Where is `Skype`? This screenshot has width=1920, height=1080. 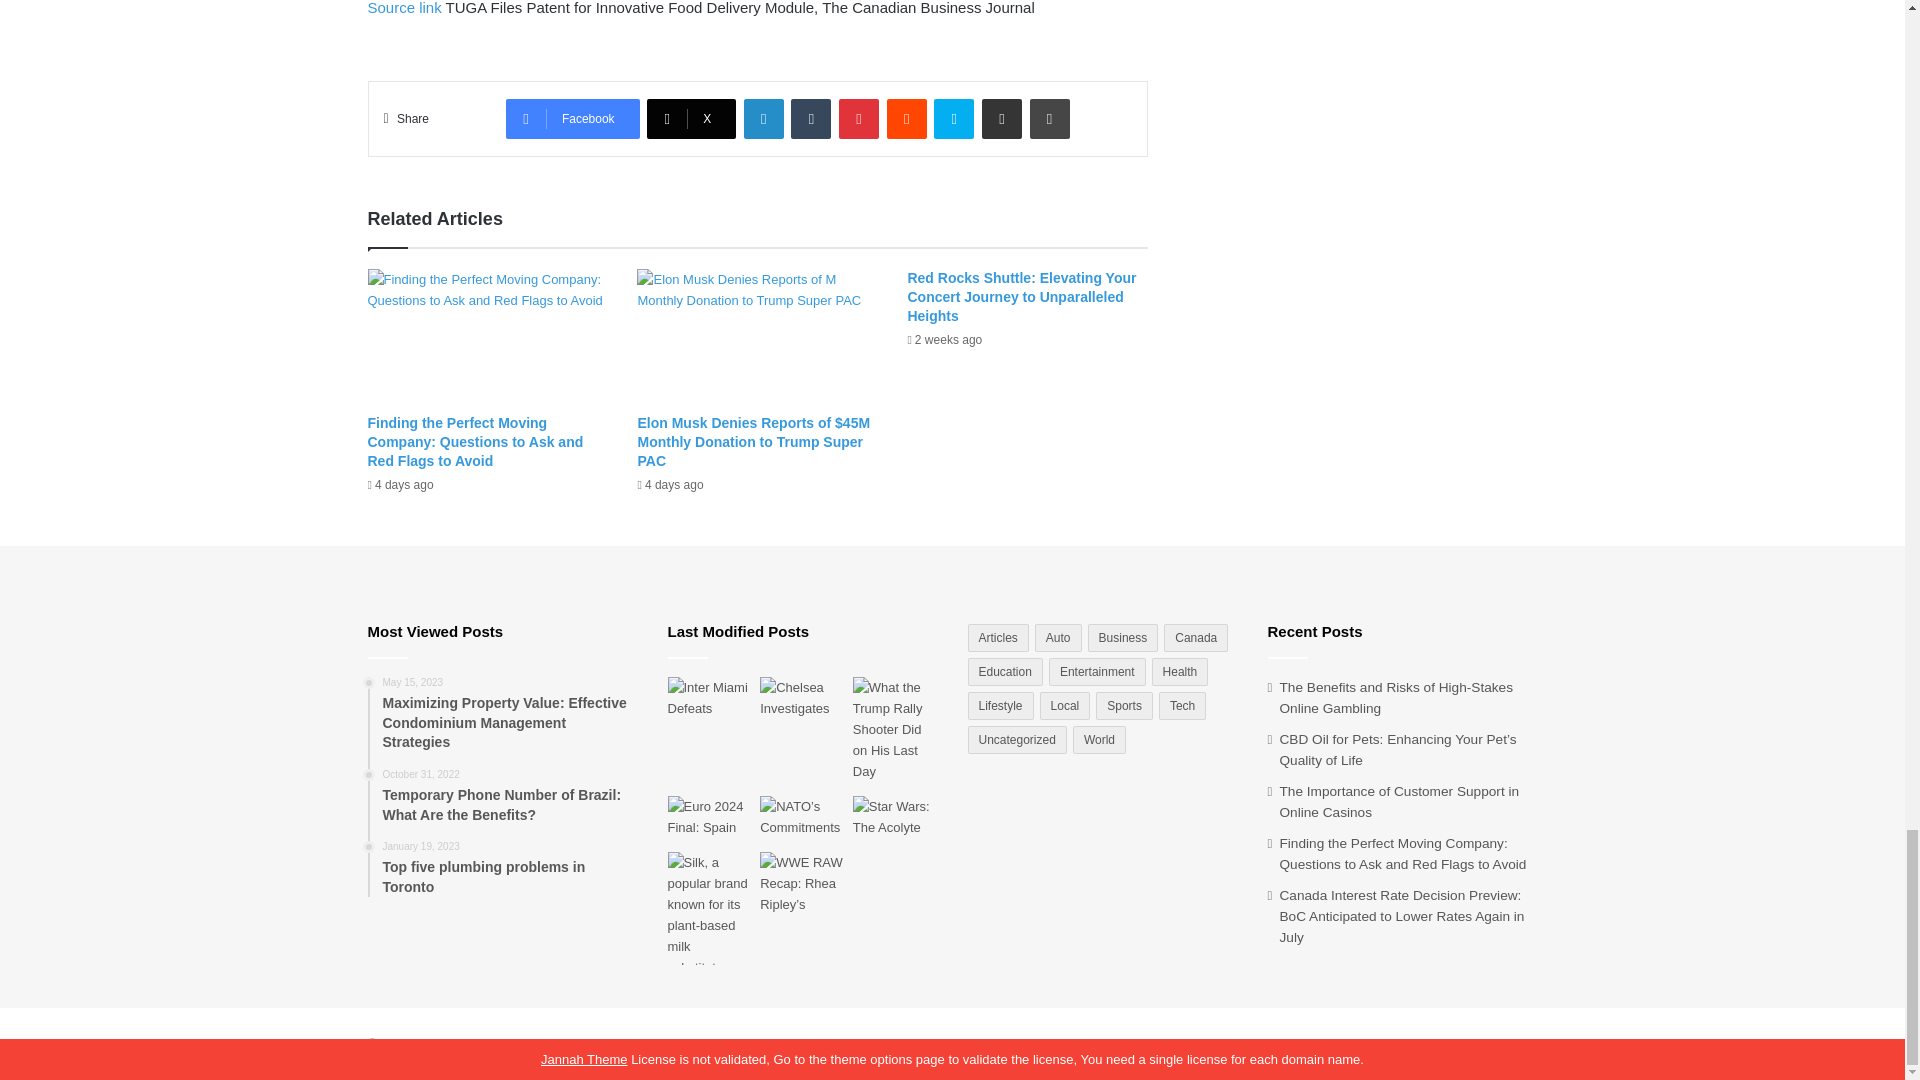 Skype is located at coordinates (953, 119).